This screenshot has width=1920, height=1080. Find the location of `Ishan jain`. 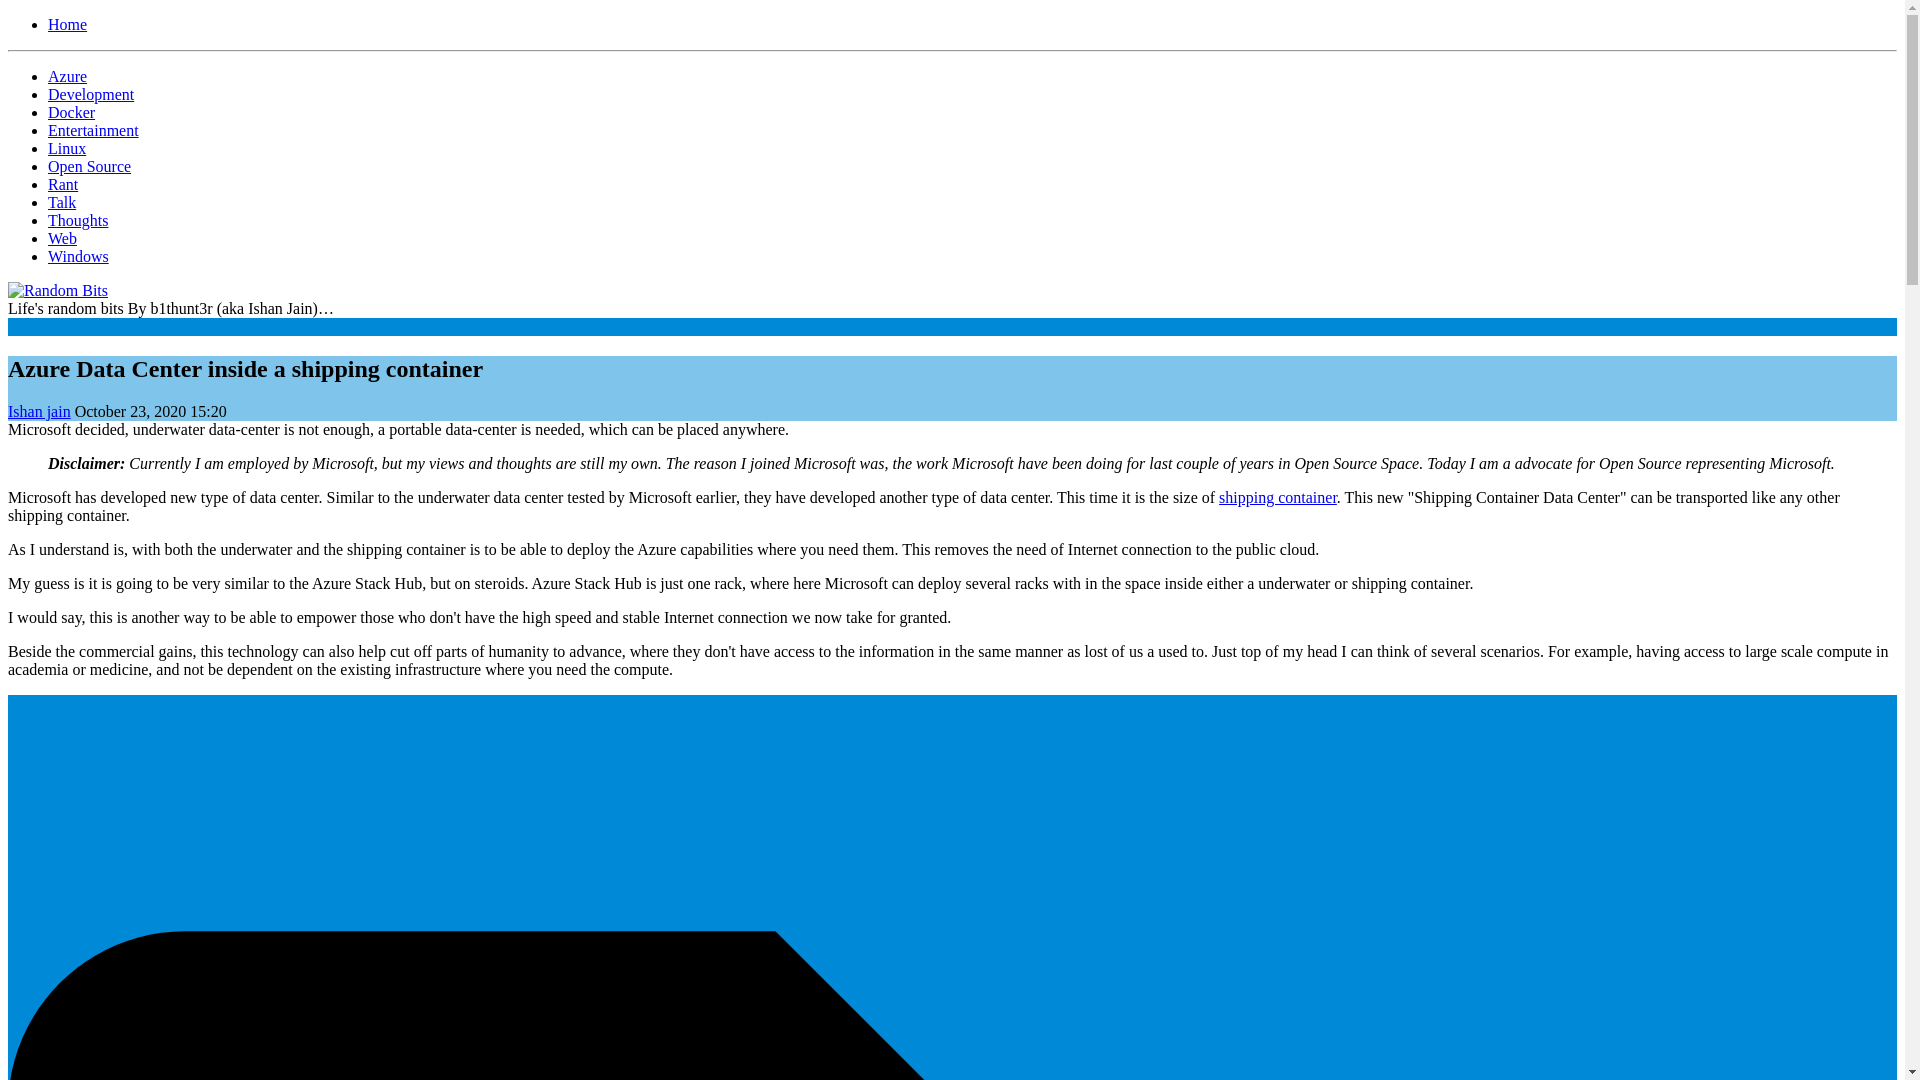

Ishan jain is located at coordinates (39, 411).